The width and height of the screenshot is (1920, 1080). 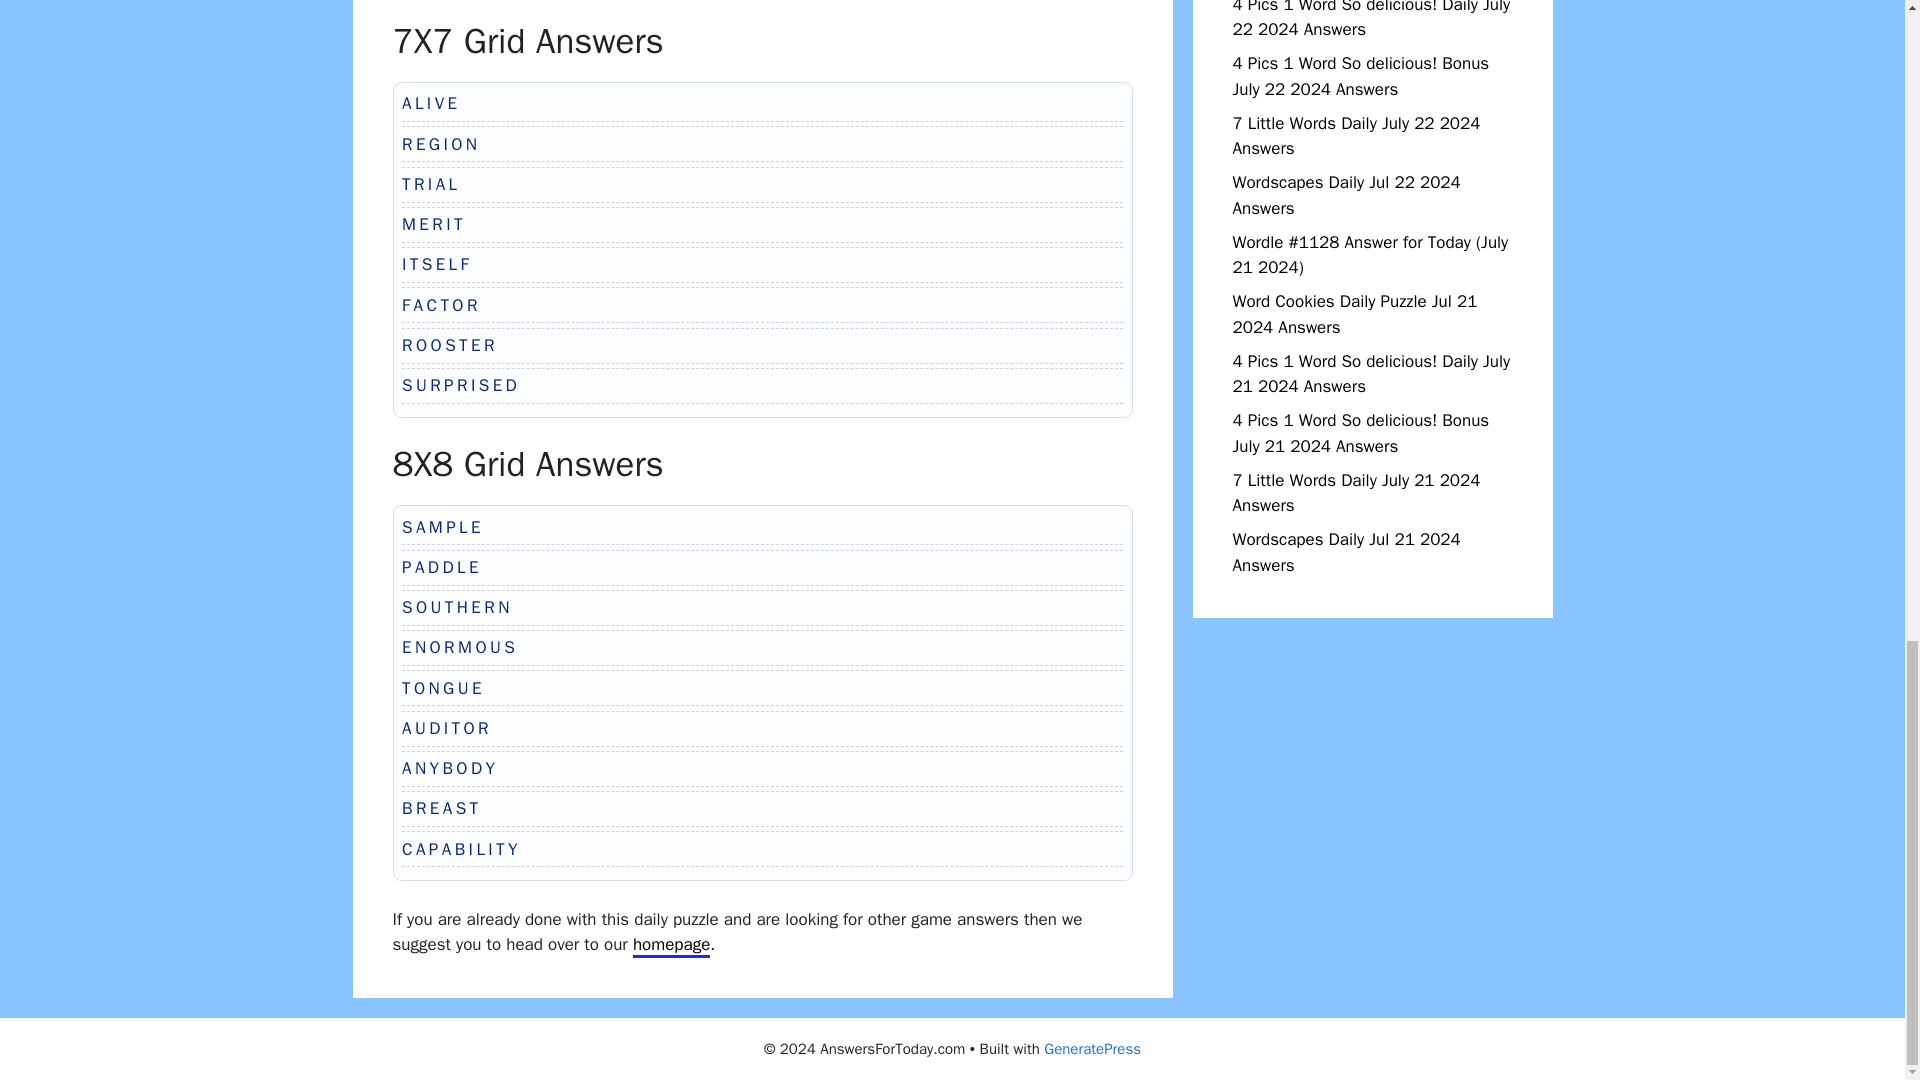 What do you see at coordinates (1370, 20) in the screenshot?
I see `4 Pics 1 Word So delicious! Daily July 22 2024 Answers` at bounding box center [1370, 20].